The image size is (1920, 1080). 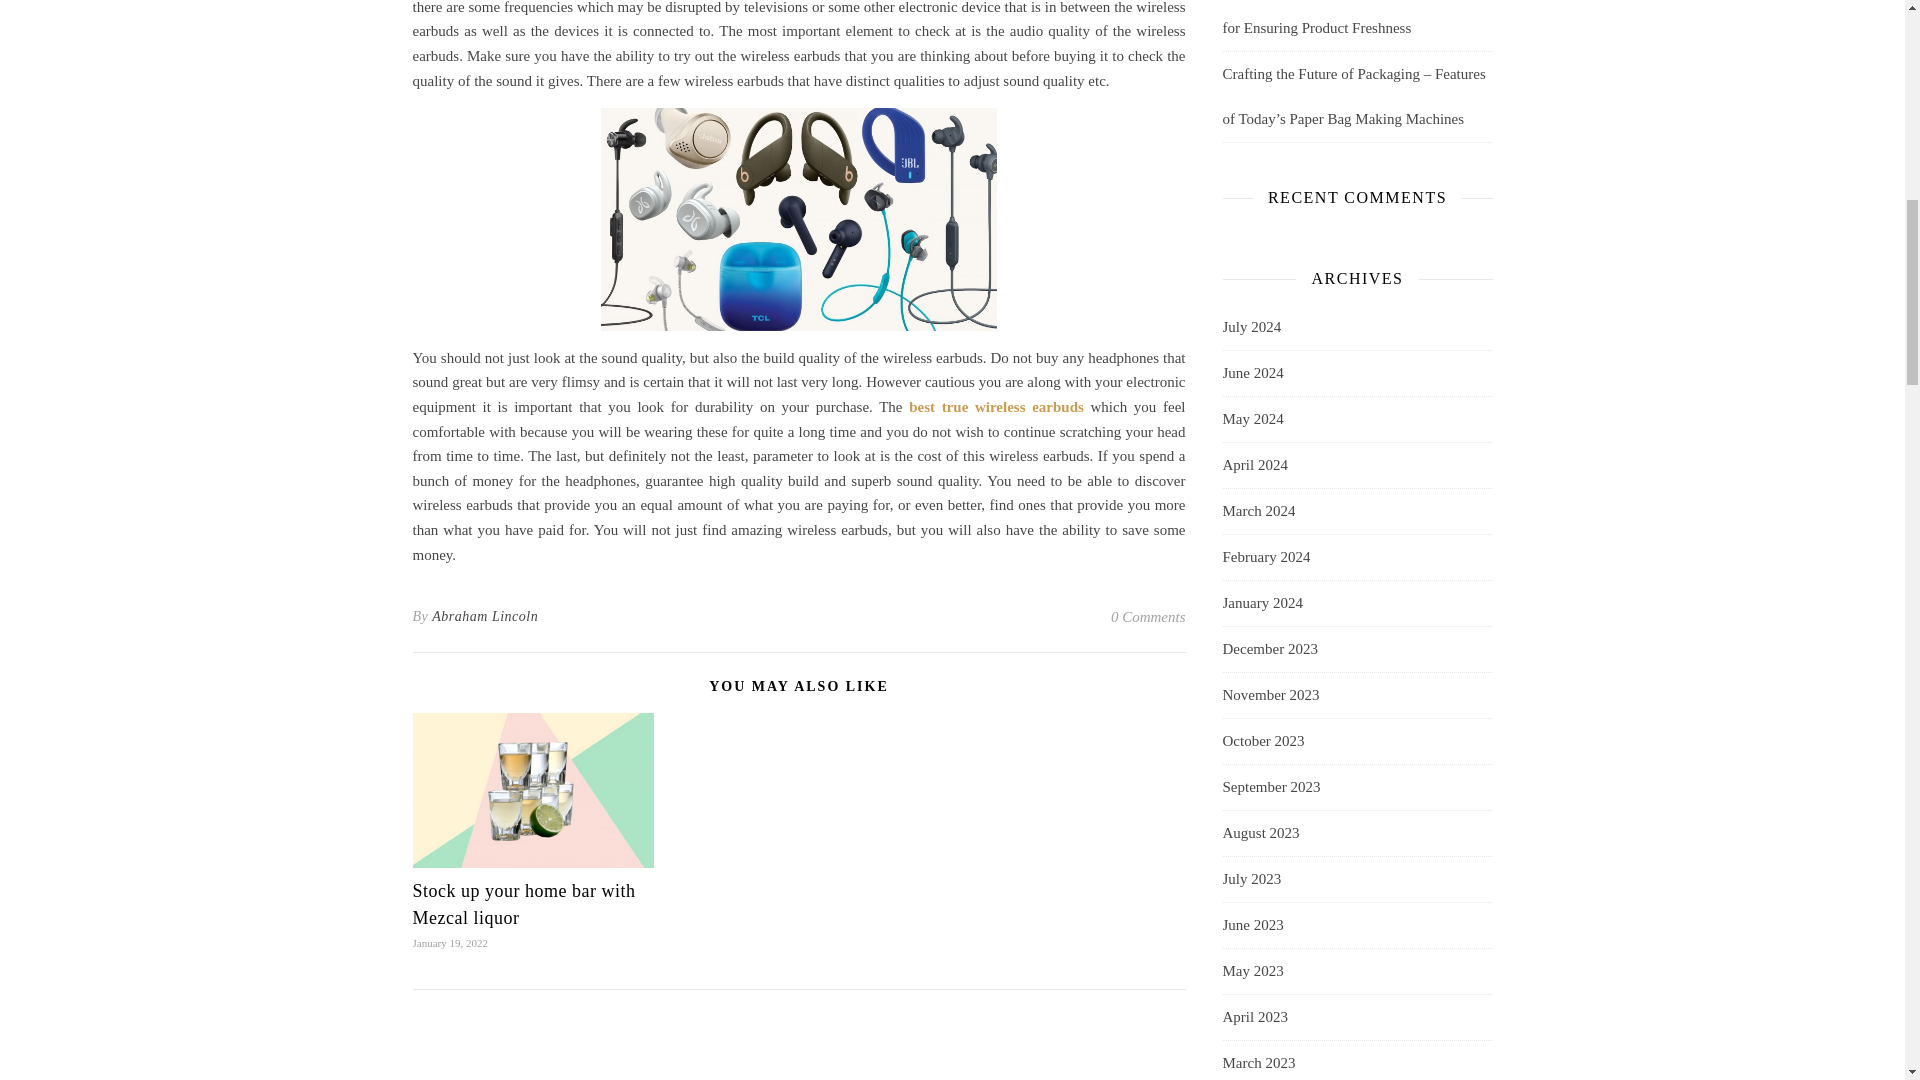 What do you see at coordinates (1270, 695) in the screenshot?
I see `November 2023` at bounding box center [1270, 695].